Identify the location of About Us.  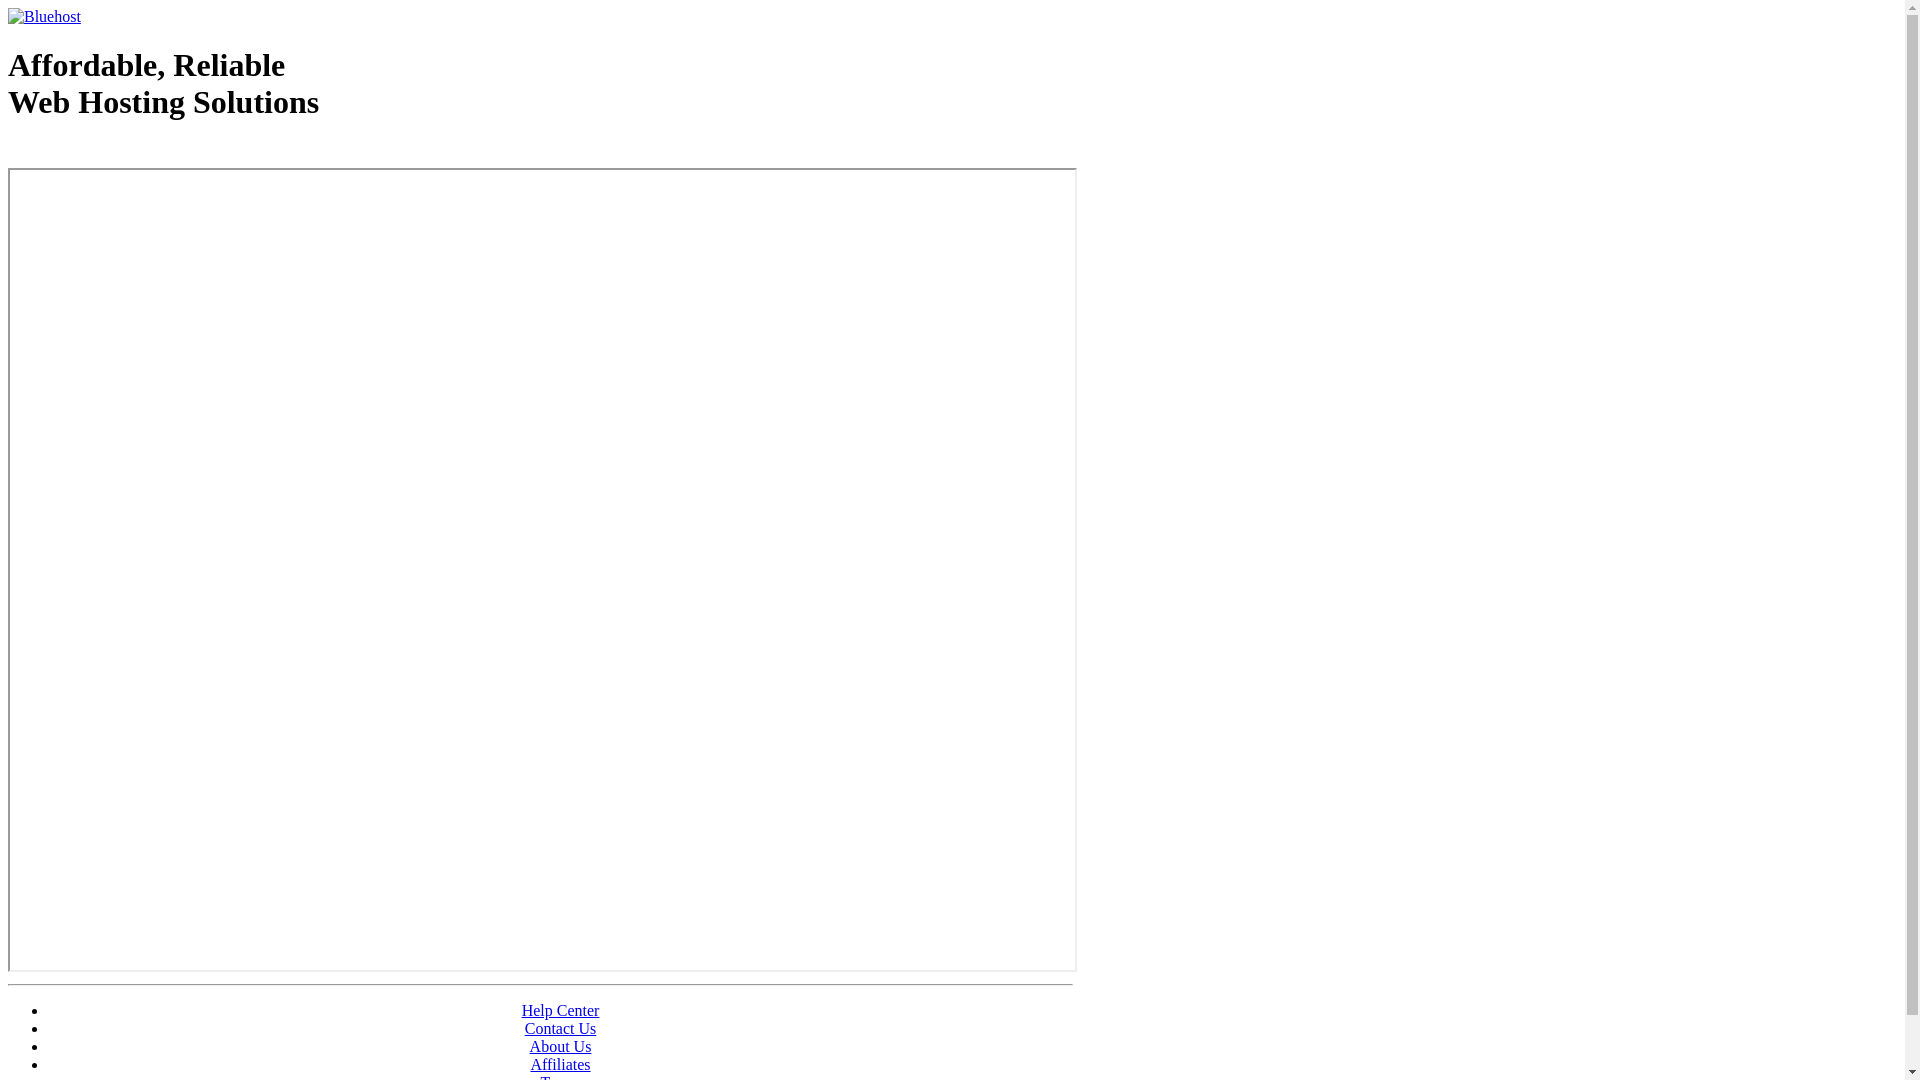
(561, 1046).